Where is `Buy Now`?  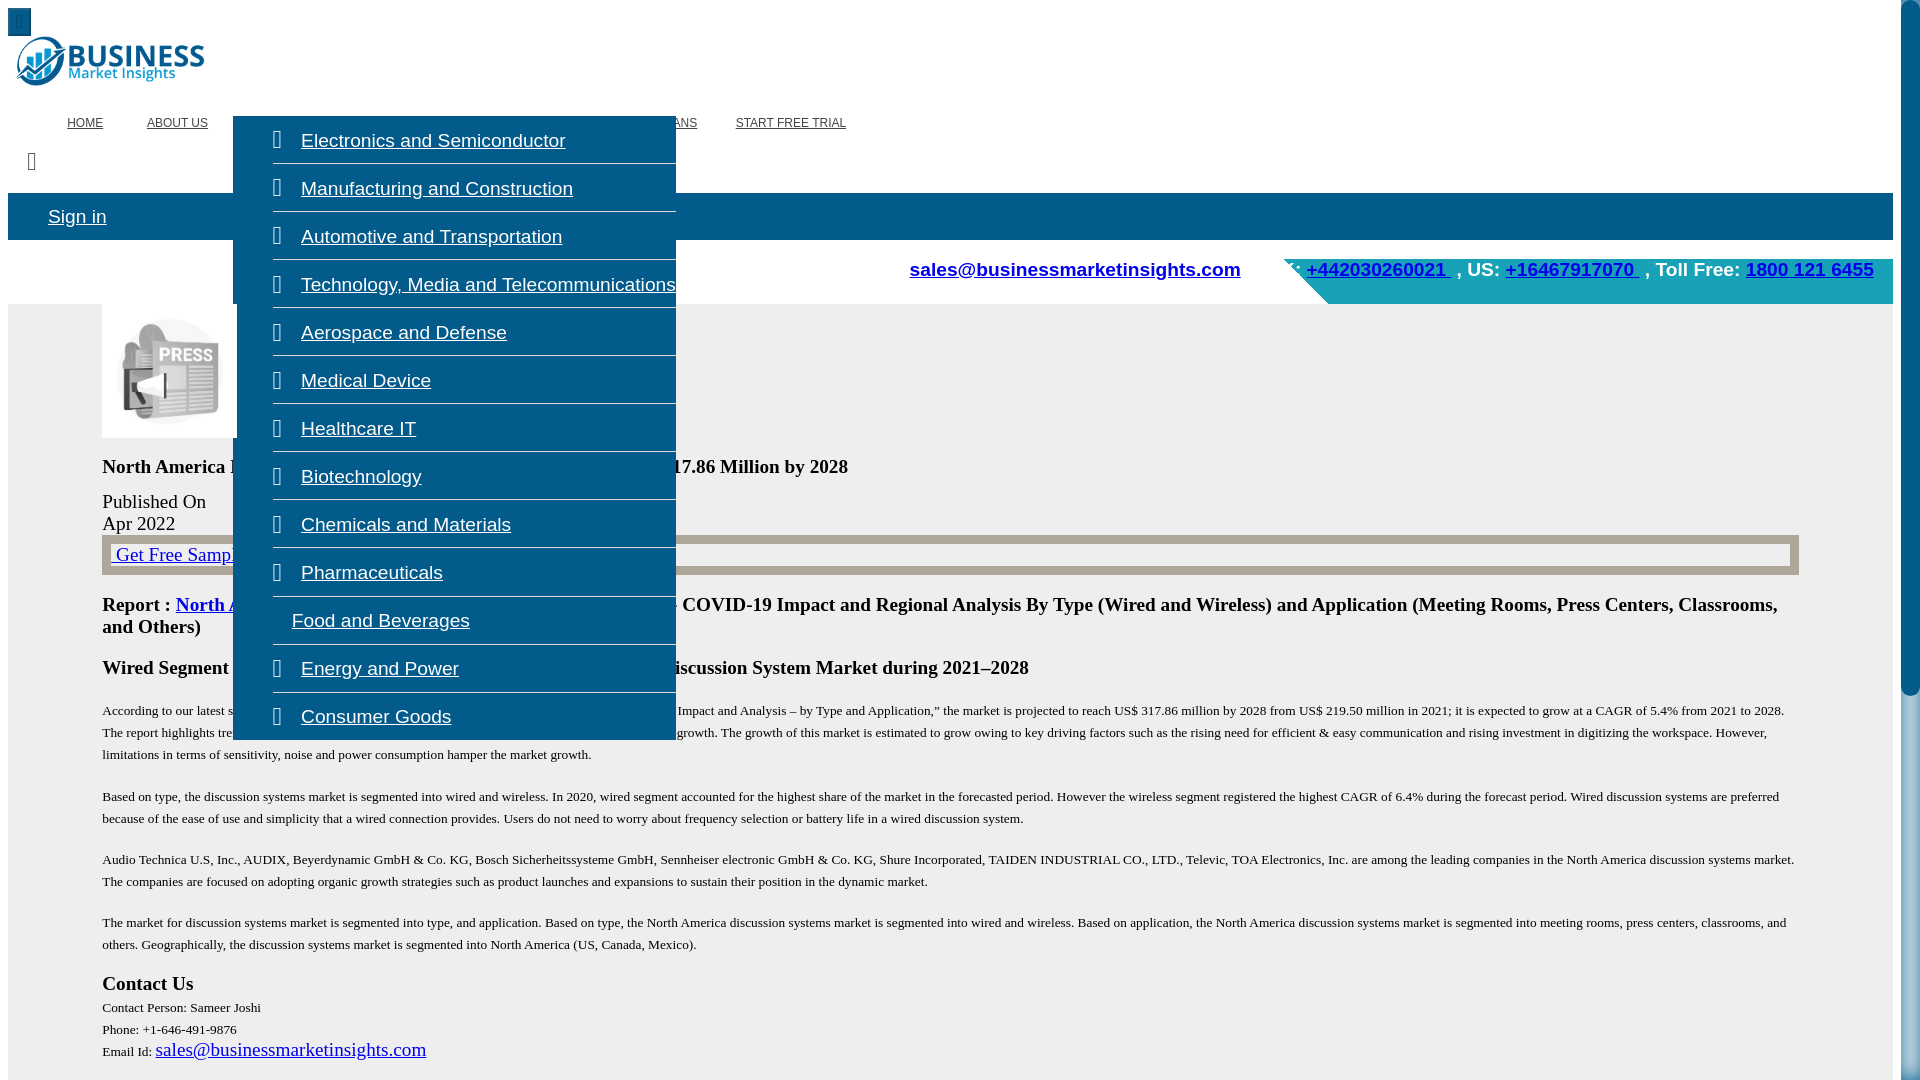 Buy Now is located at coordinates (523, 554).